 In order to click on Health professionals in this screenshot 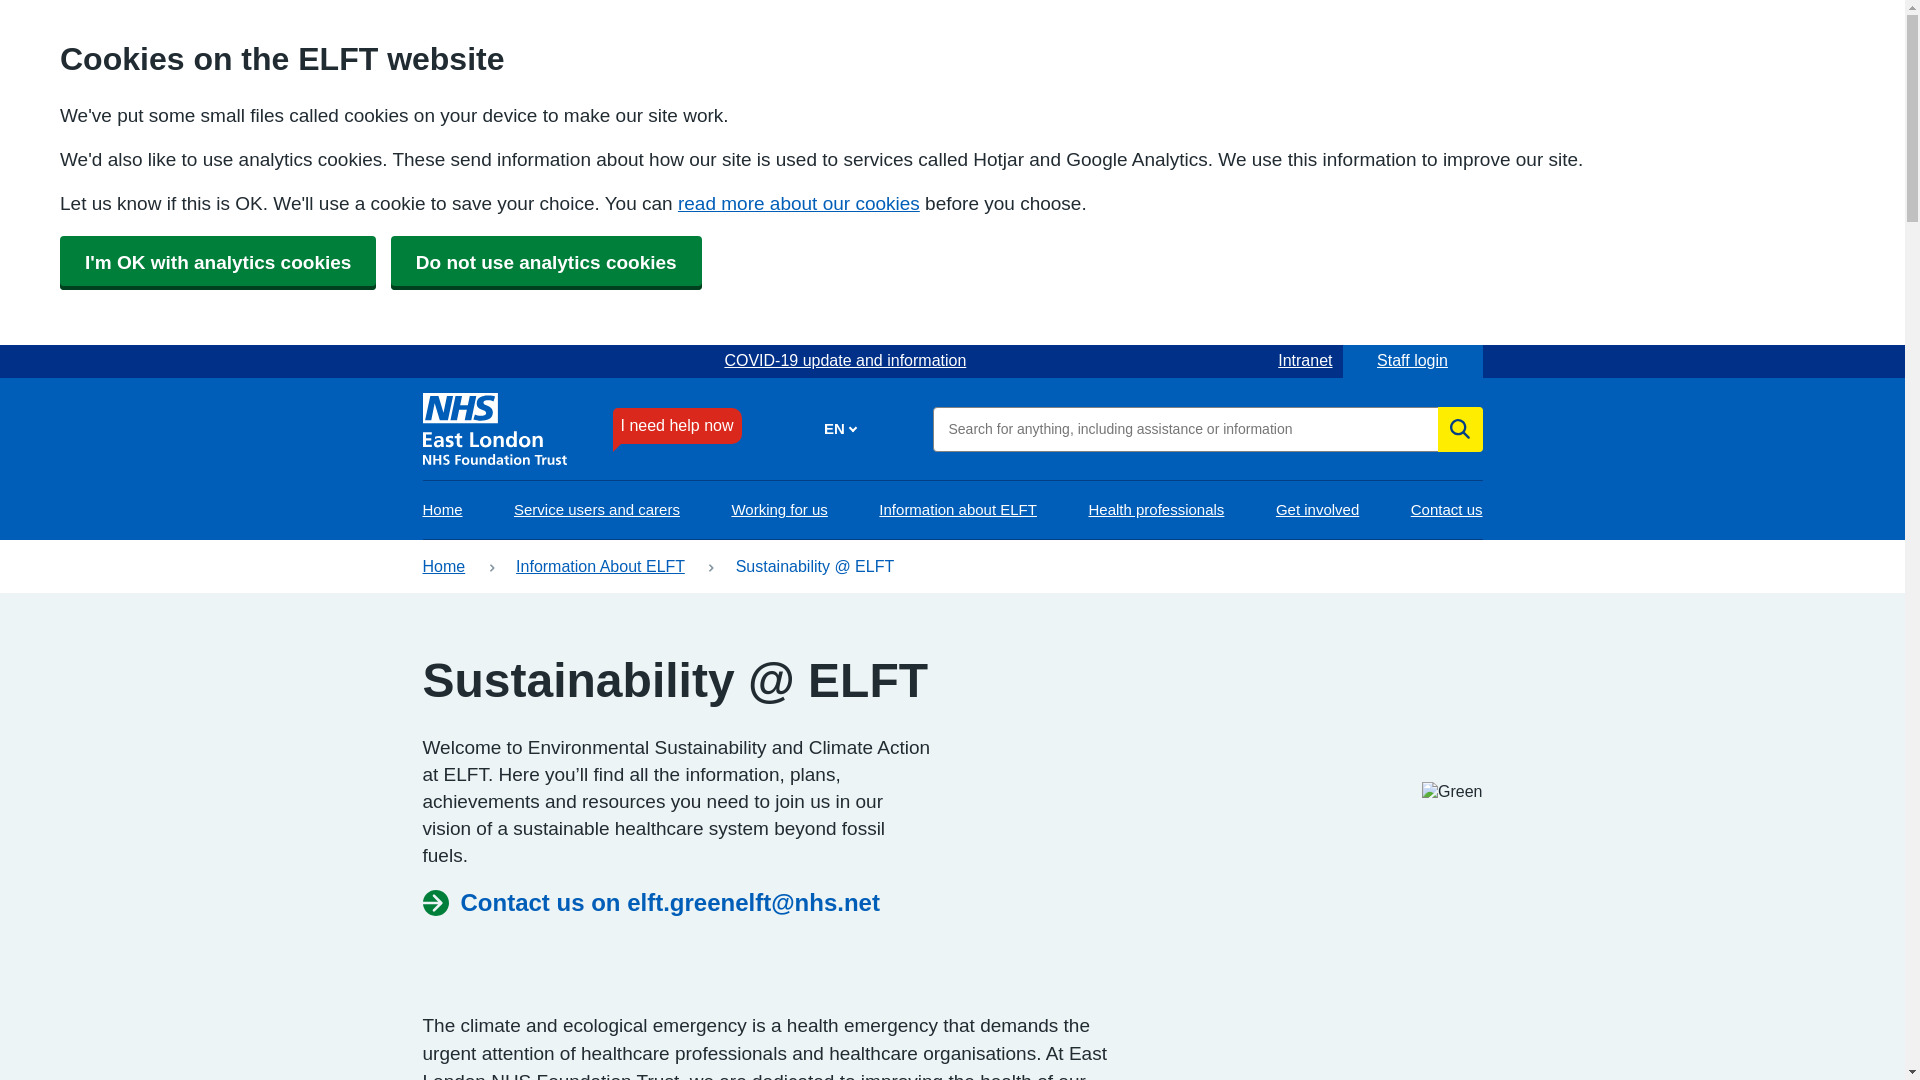, I will do `click(1156, 510)`.